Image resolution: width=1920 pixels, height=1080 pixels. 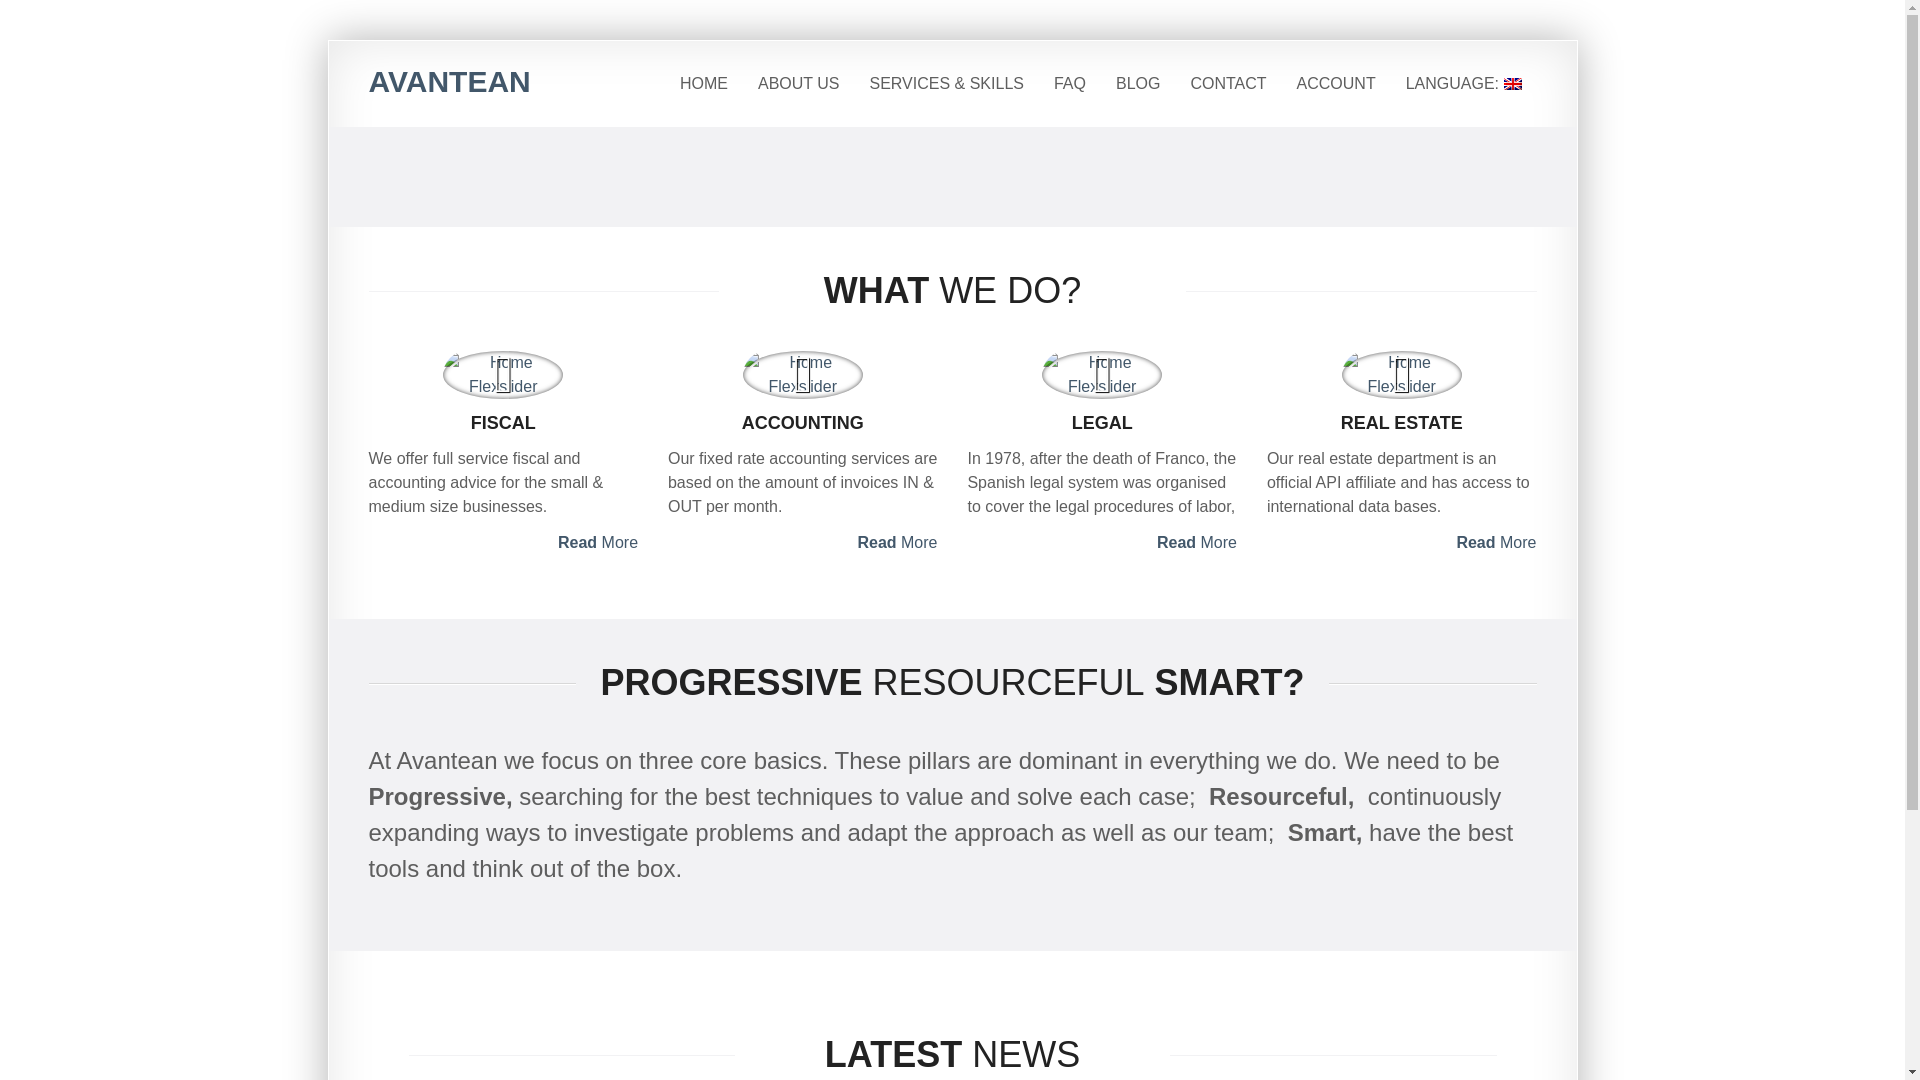 I want to click on Read More, so click(x=803, y=543).